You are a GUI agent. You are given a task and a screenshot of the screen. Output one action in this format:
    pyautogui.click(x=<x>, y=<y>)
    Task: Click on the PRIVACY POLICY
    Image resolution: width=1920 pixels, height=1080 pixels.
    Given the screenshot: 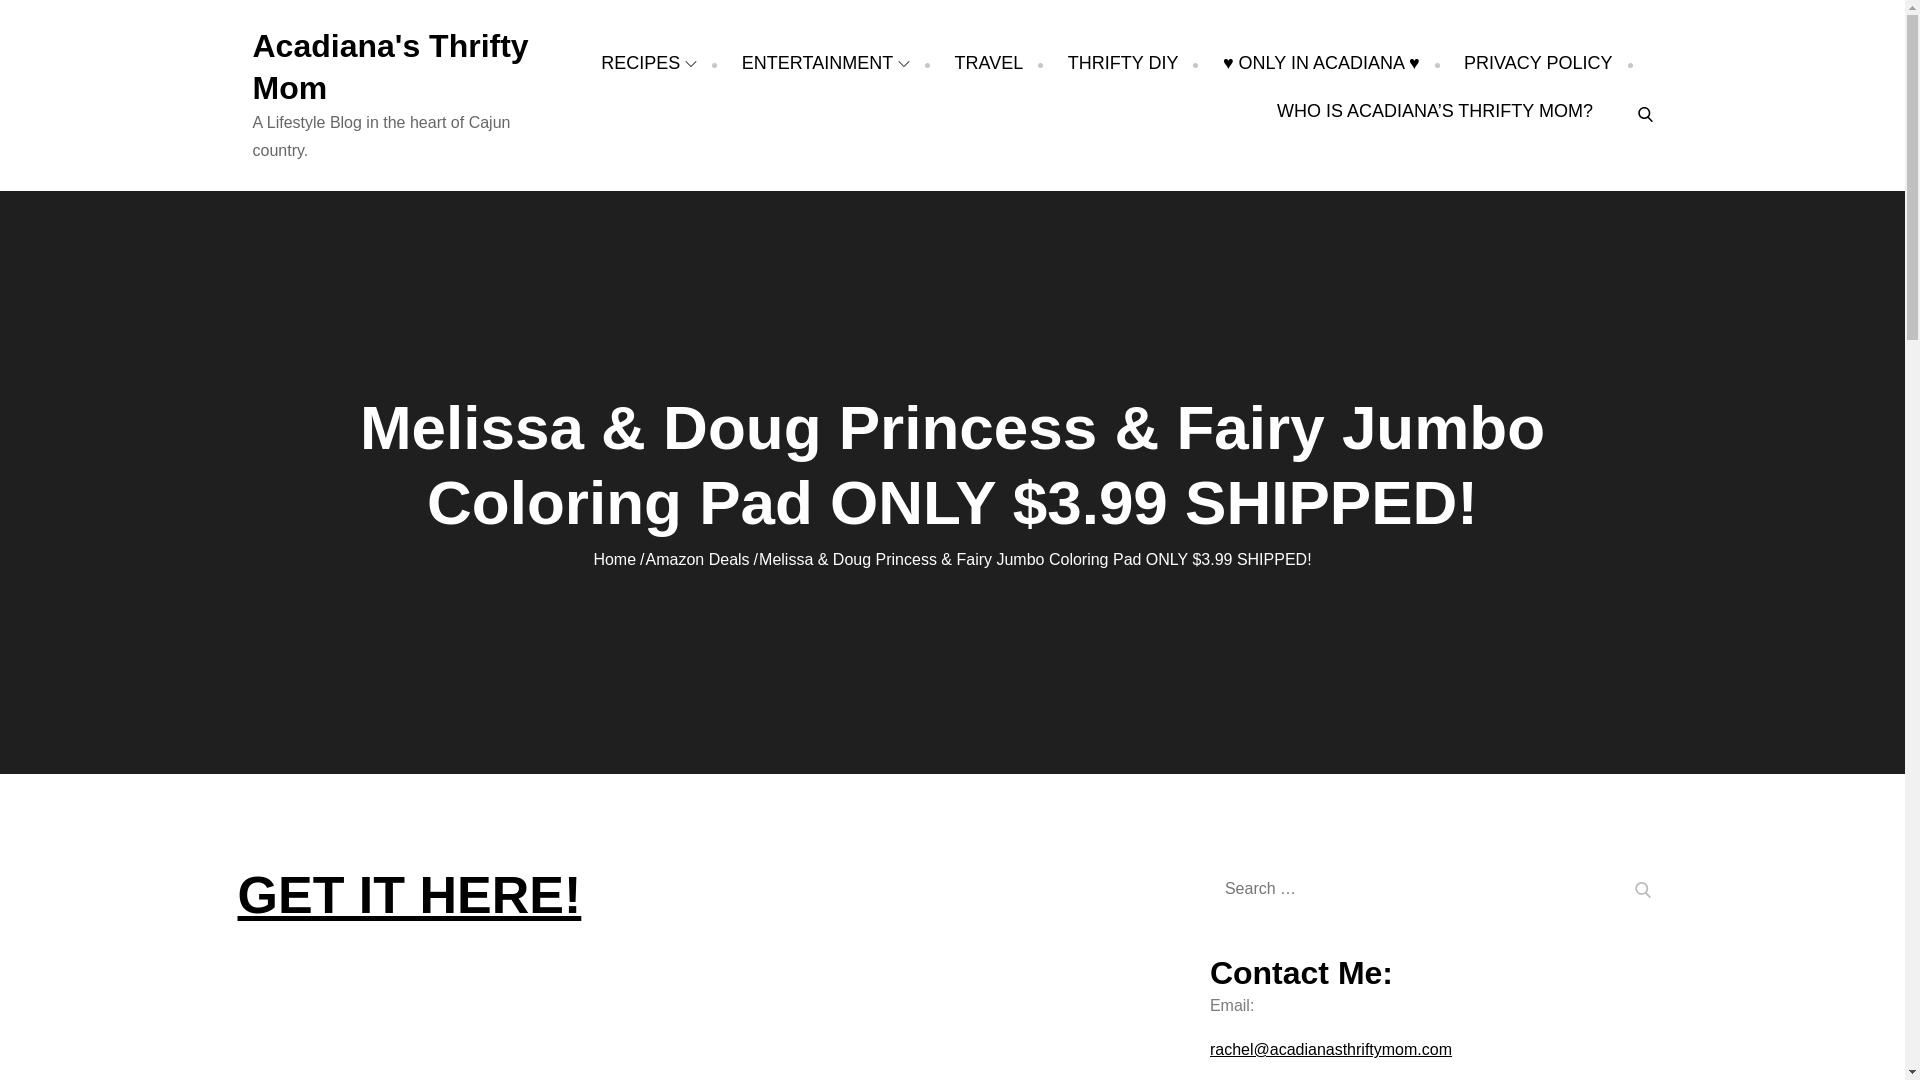 What is the action you would take?
    pyautogui.click(x=1538, y=62)
    